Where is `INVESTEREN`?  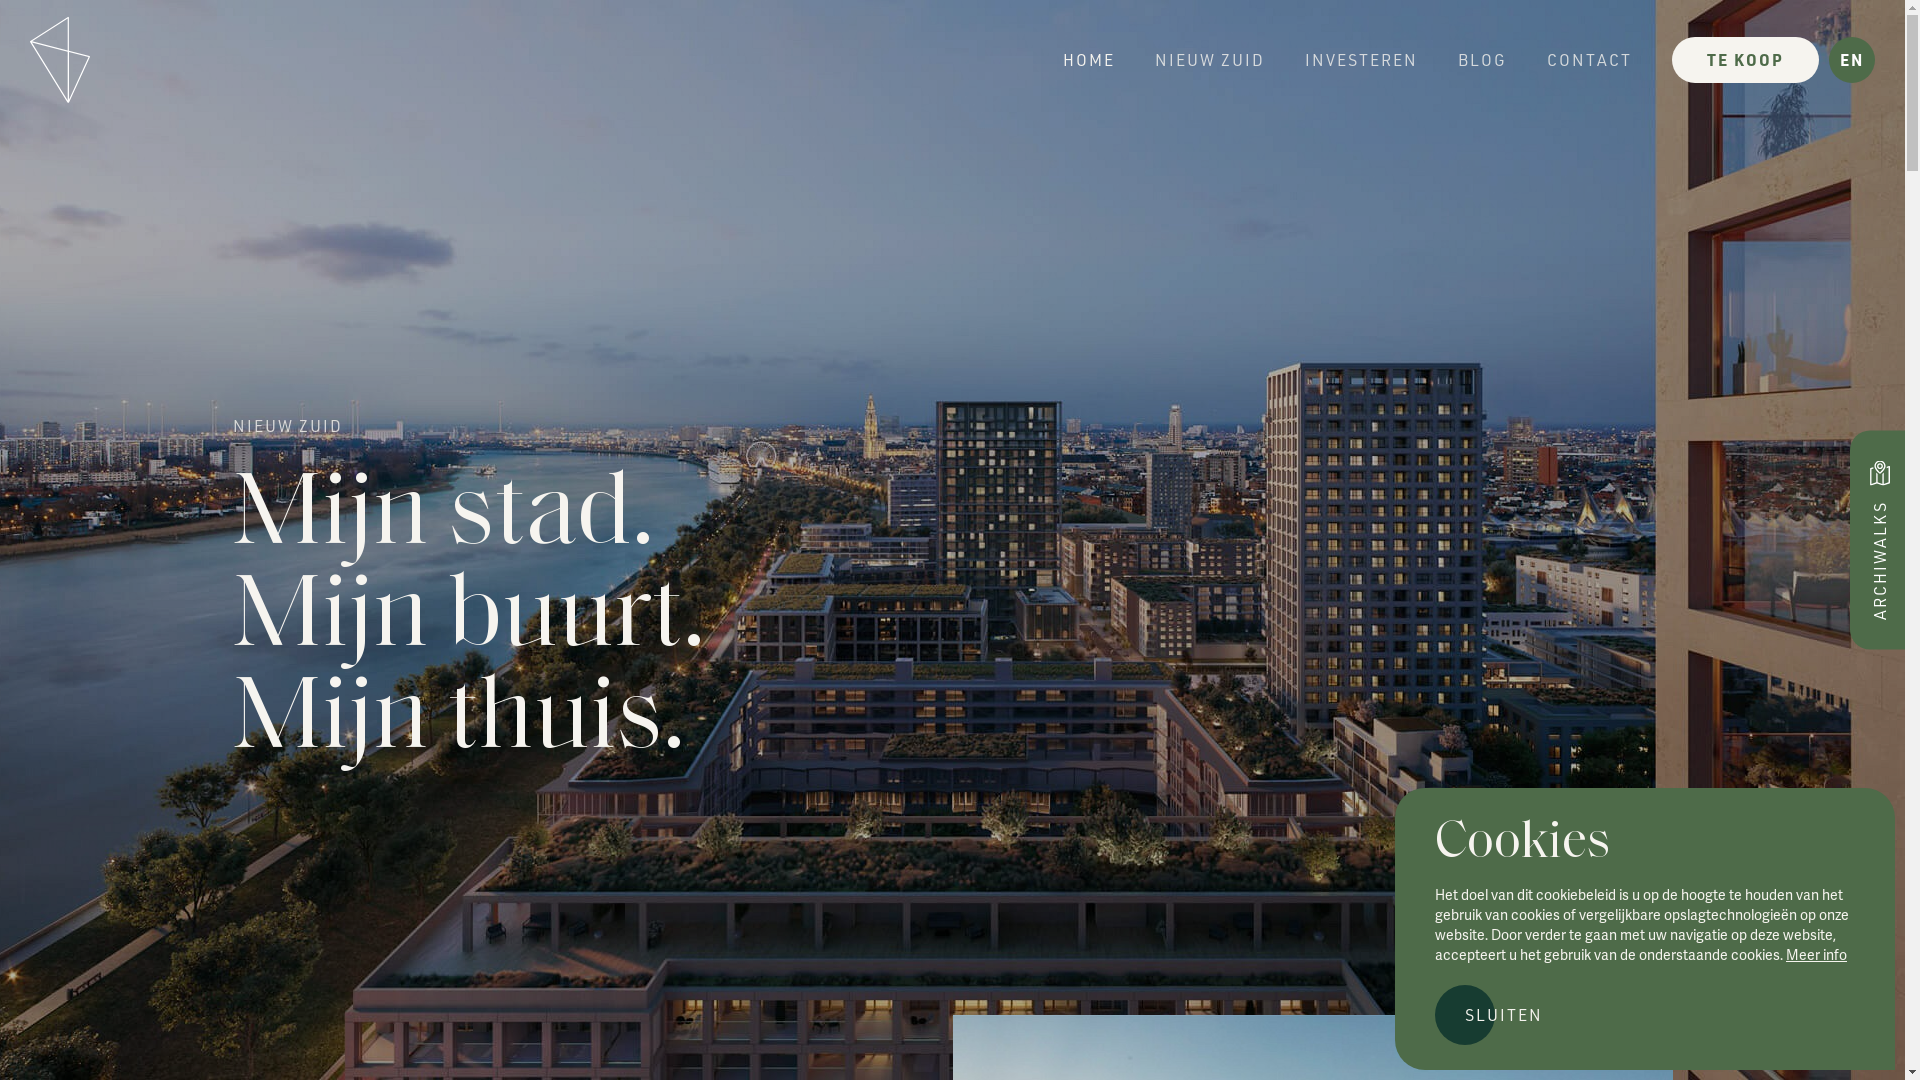
INVESTEREN is located at coordinates (1362, 60).